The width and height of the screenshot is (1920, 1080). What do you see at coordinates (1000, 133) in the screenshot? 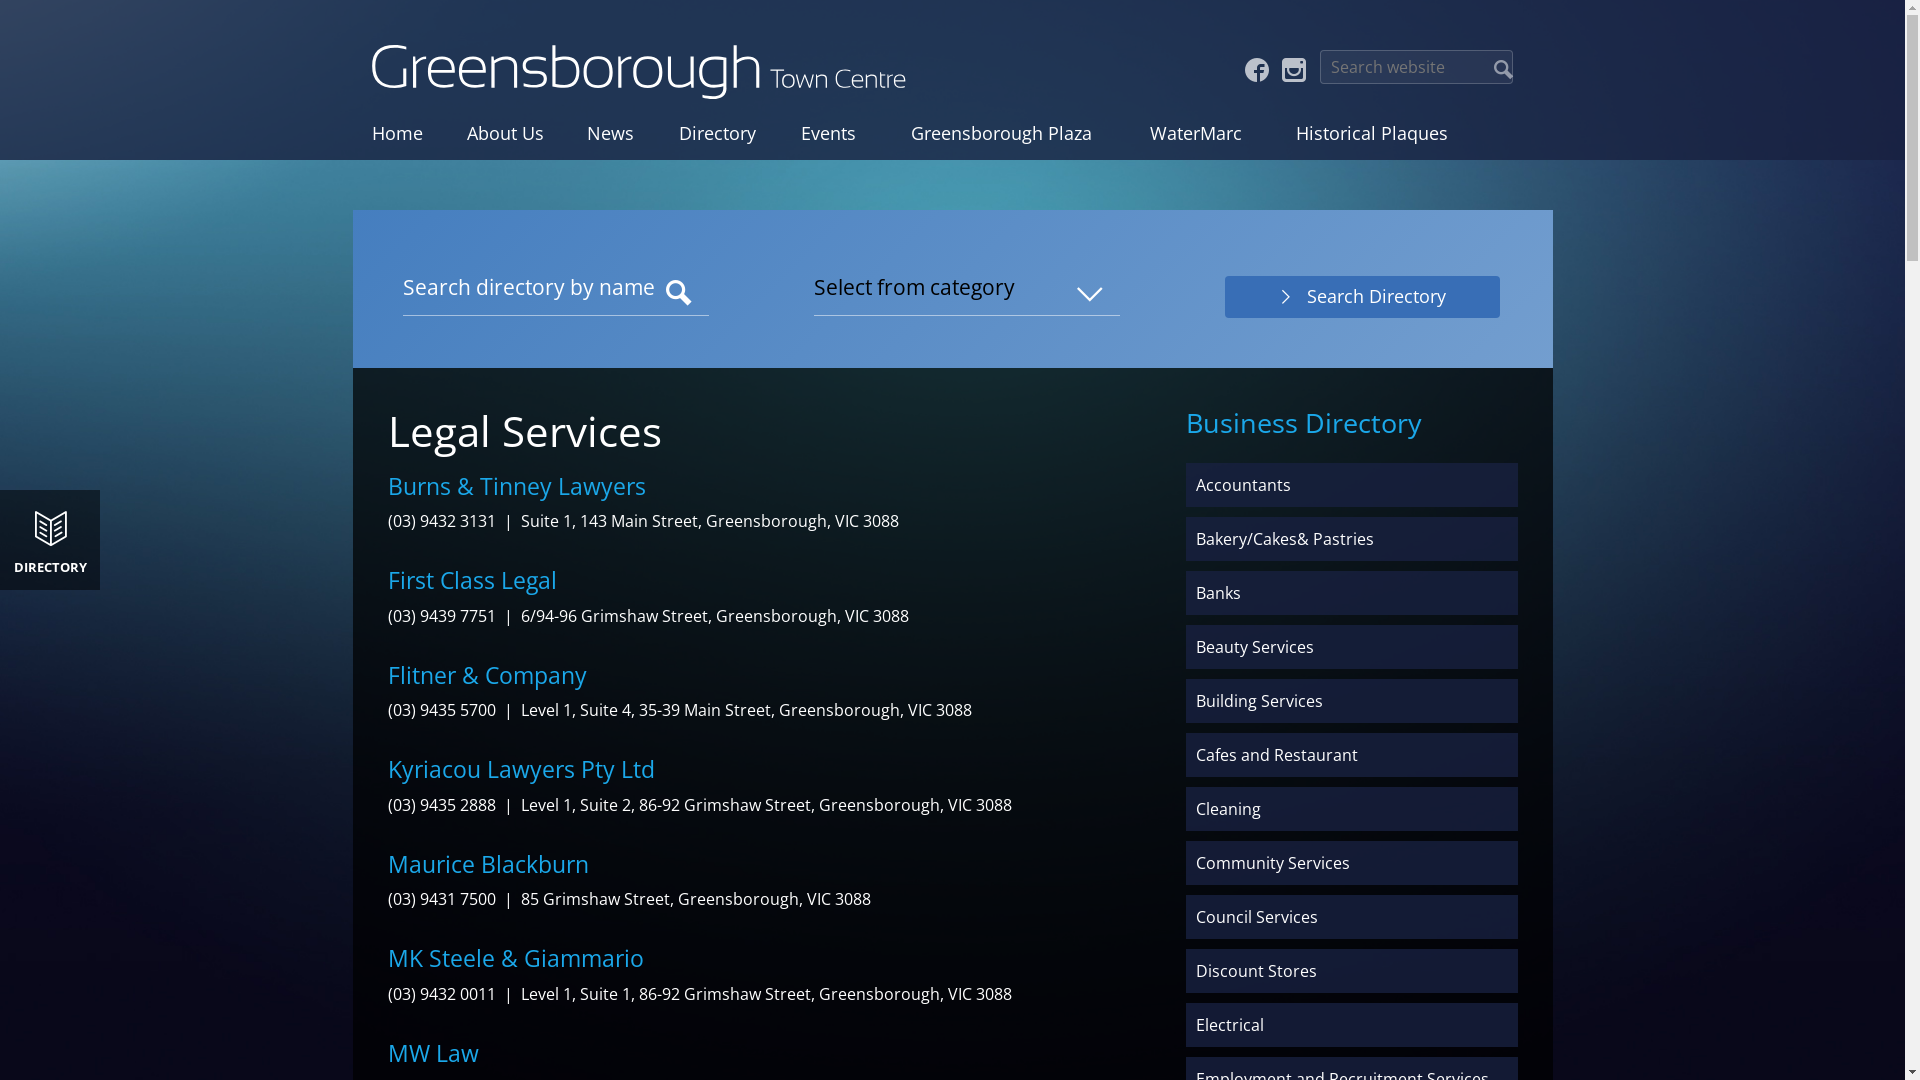
I see `Greensborough Plaza` at bounding box center [1000, 133].